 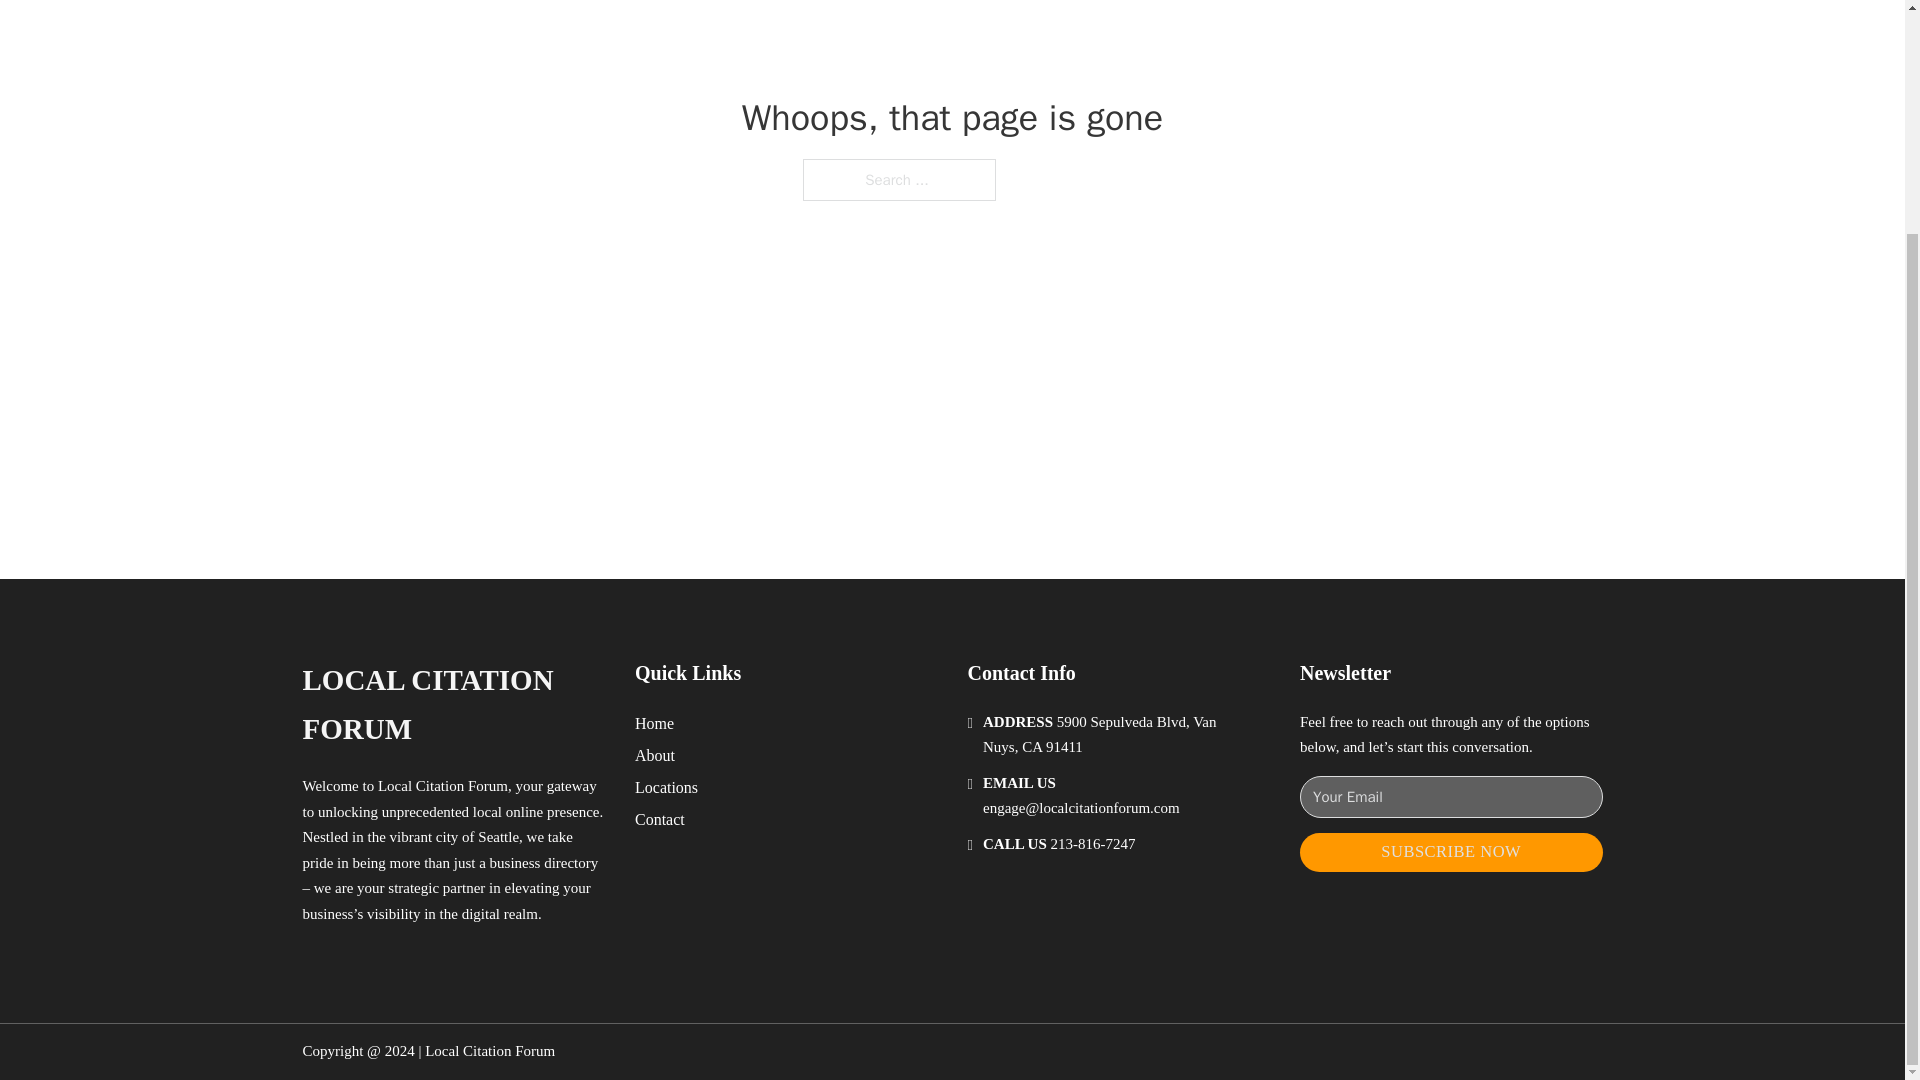 What do you see at coordinates (654, 722) in the screenshot?
I see `Home` at bounding box center [654, 722].